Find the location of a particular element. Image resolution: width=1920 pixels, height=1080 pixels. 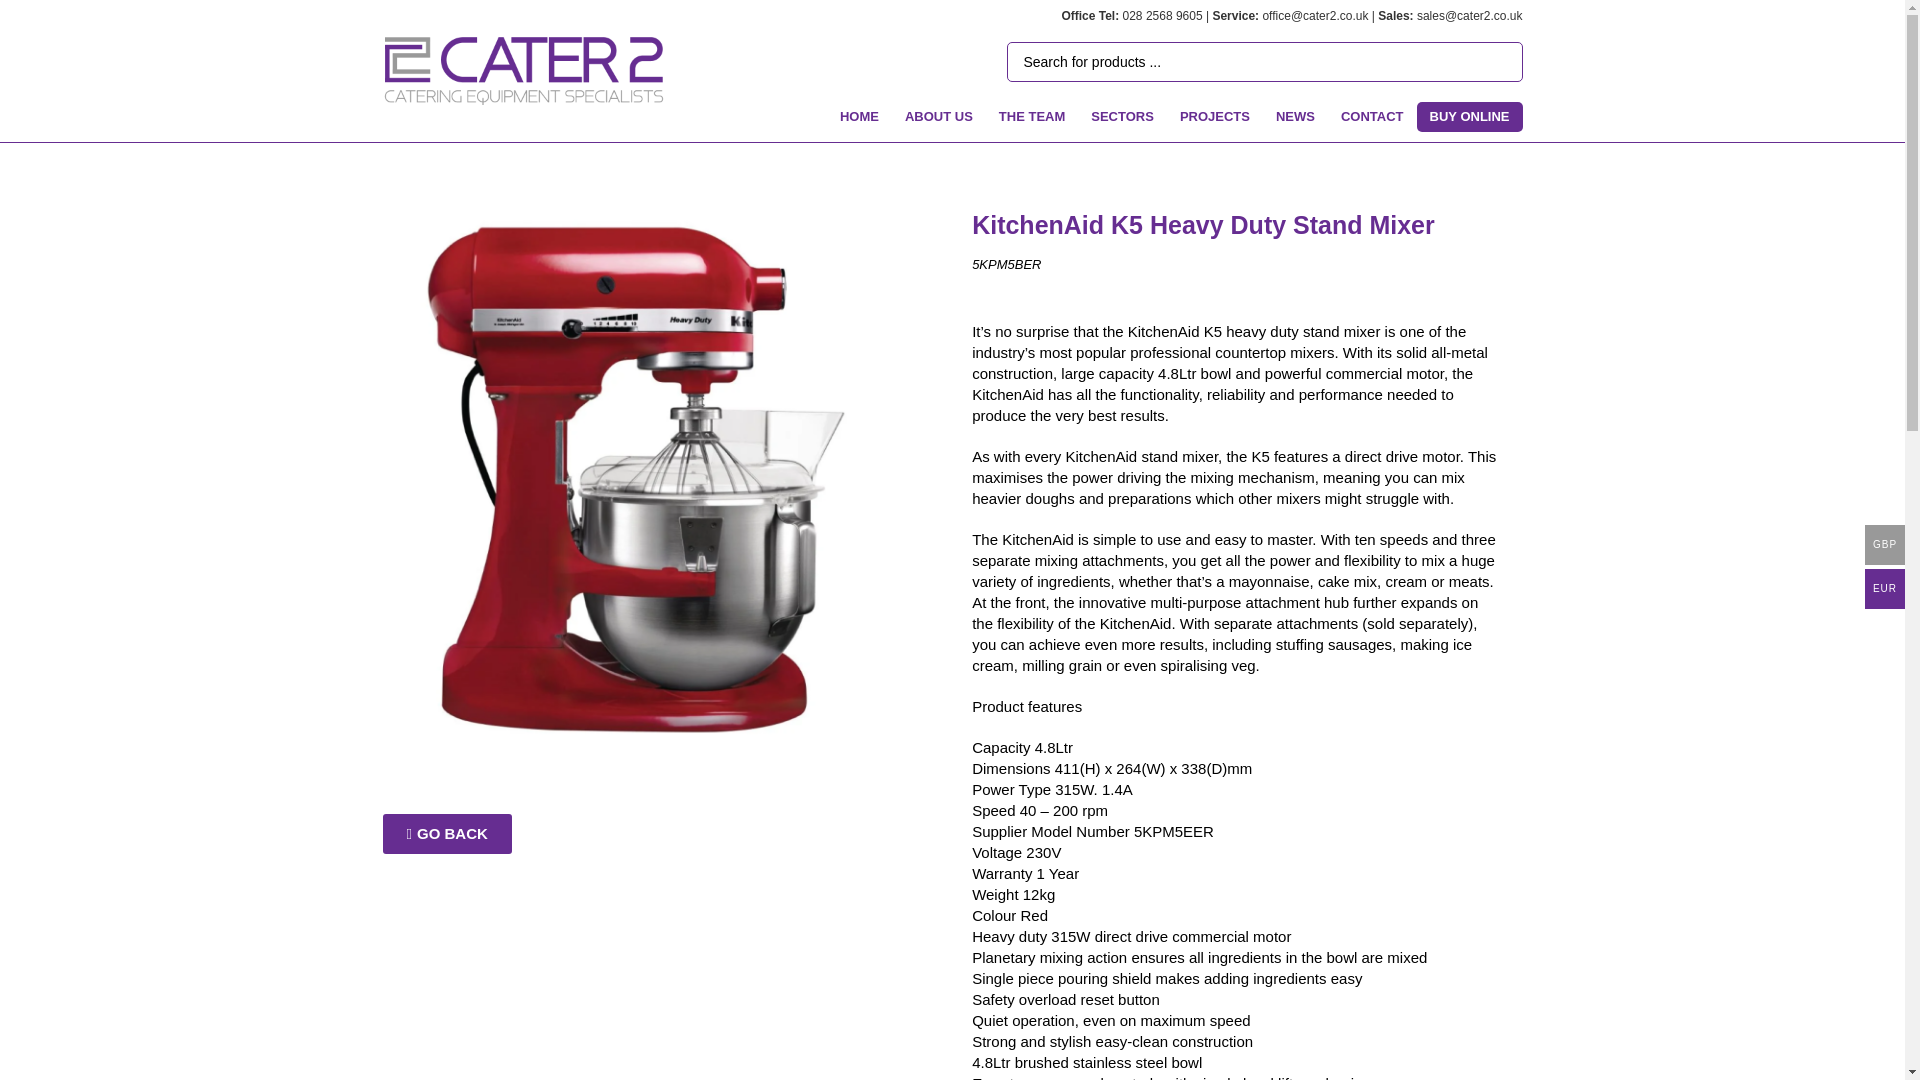

HOME is located at coordinates (860, 116).